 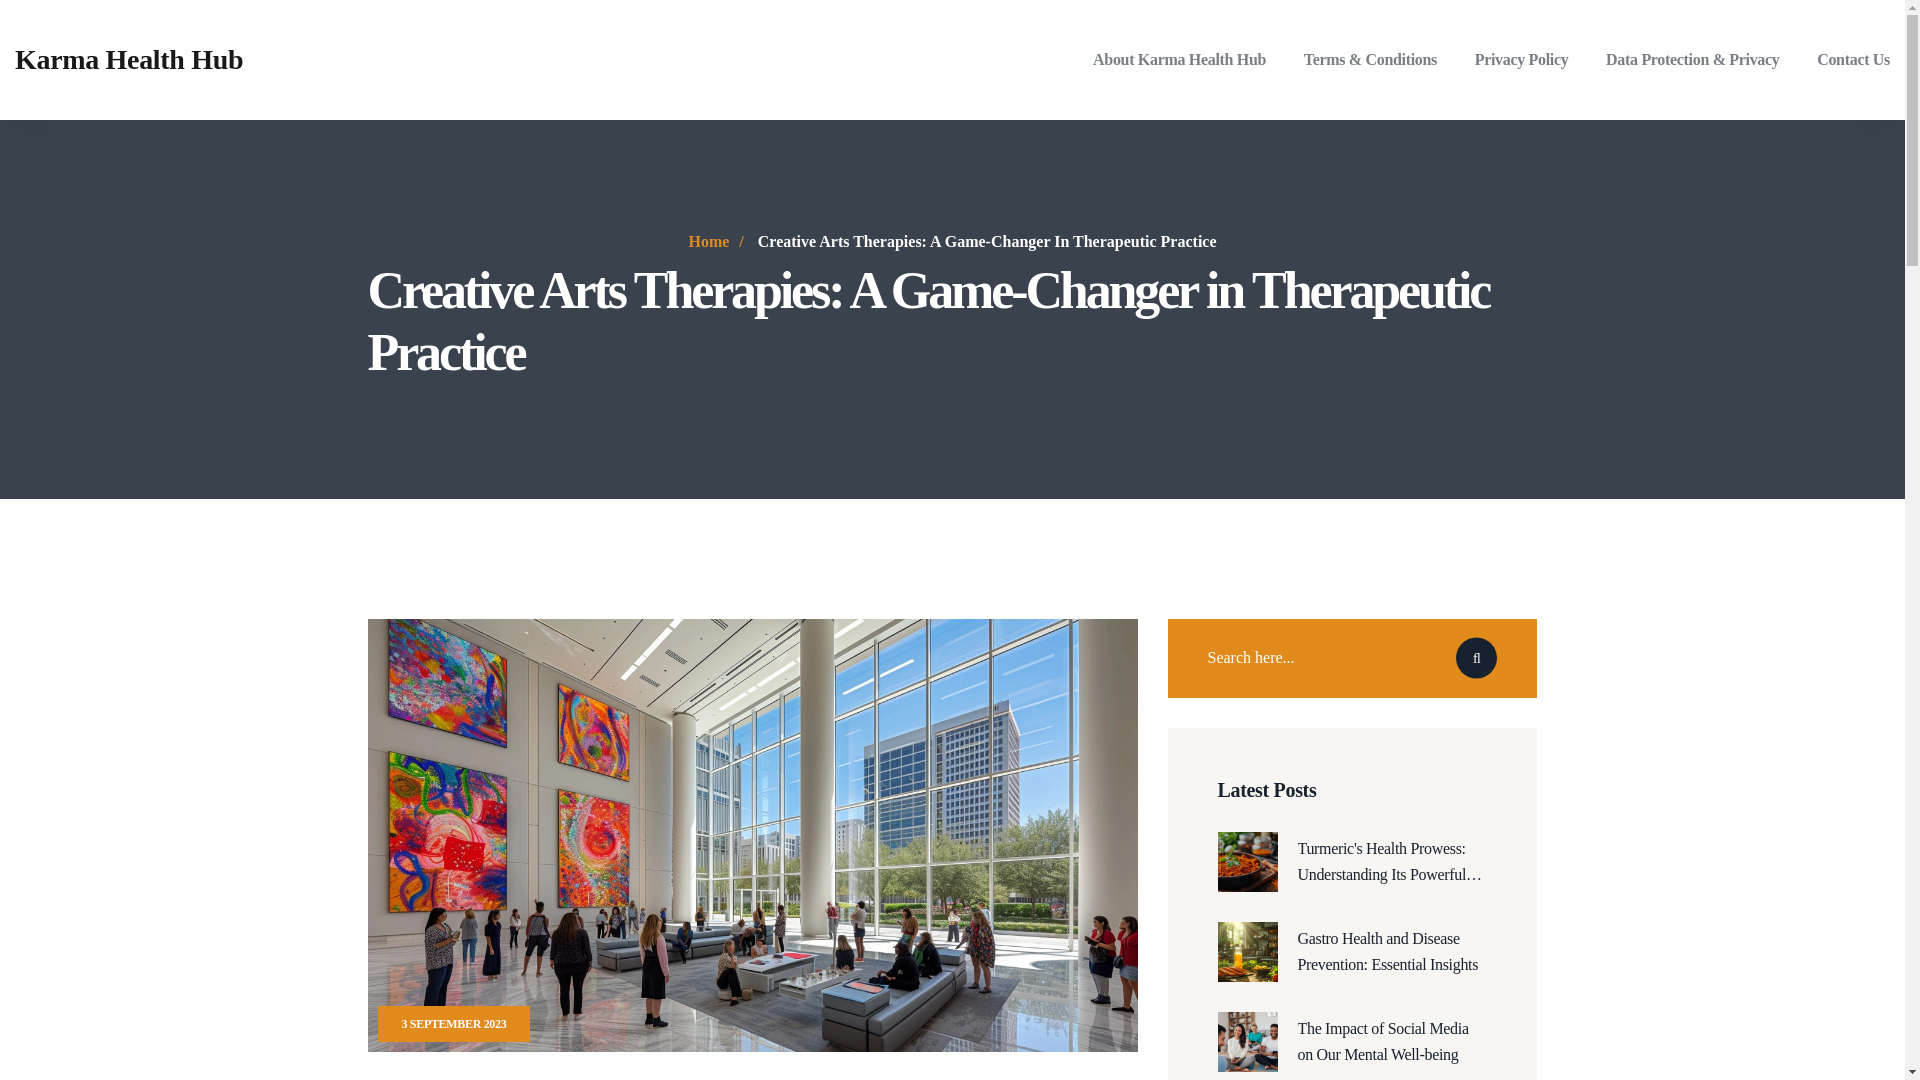 What do you see at coordinates (1521, 59) in the screenshot?
I see `Privacy Policy` at bounding box center [1521, 59].